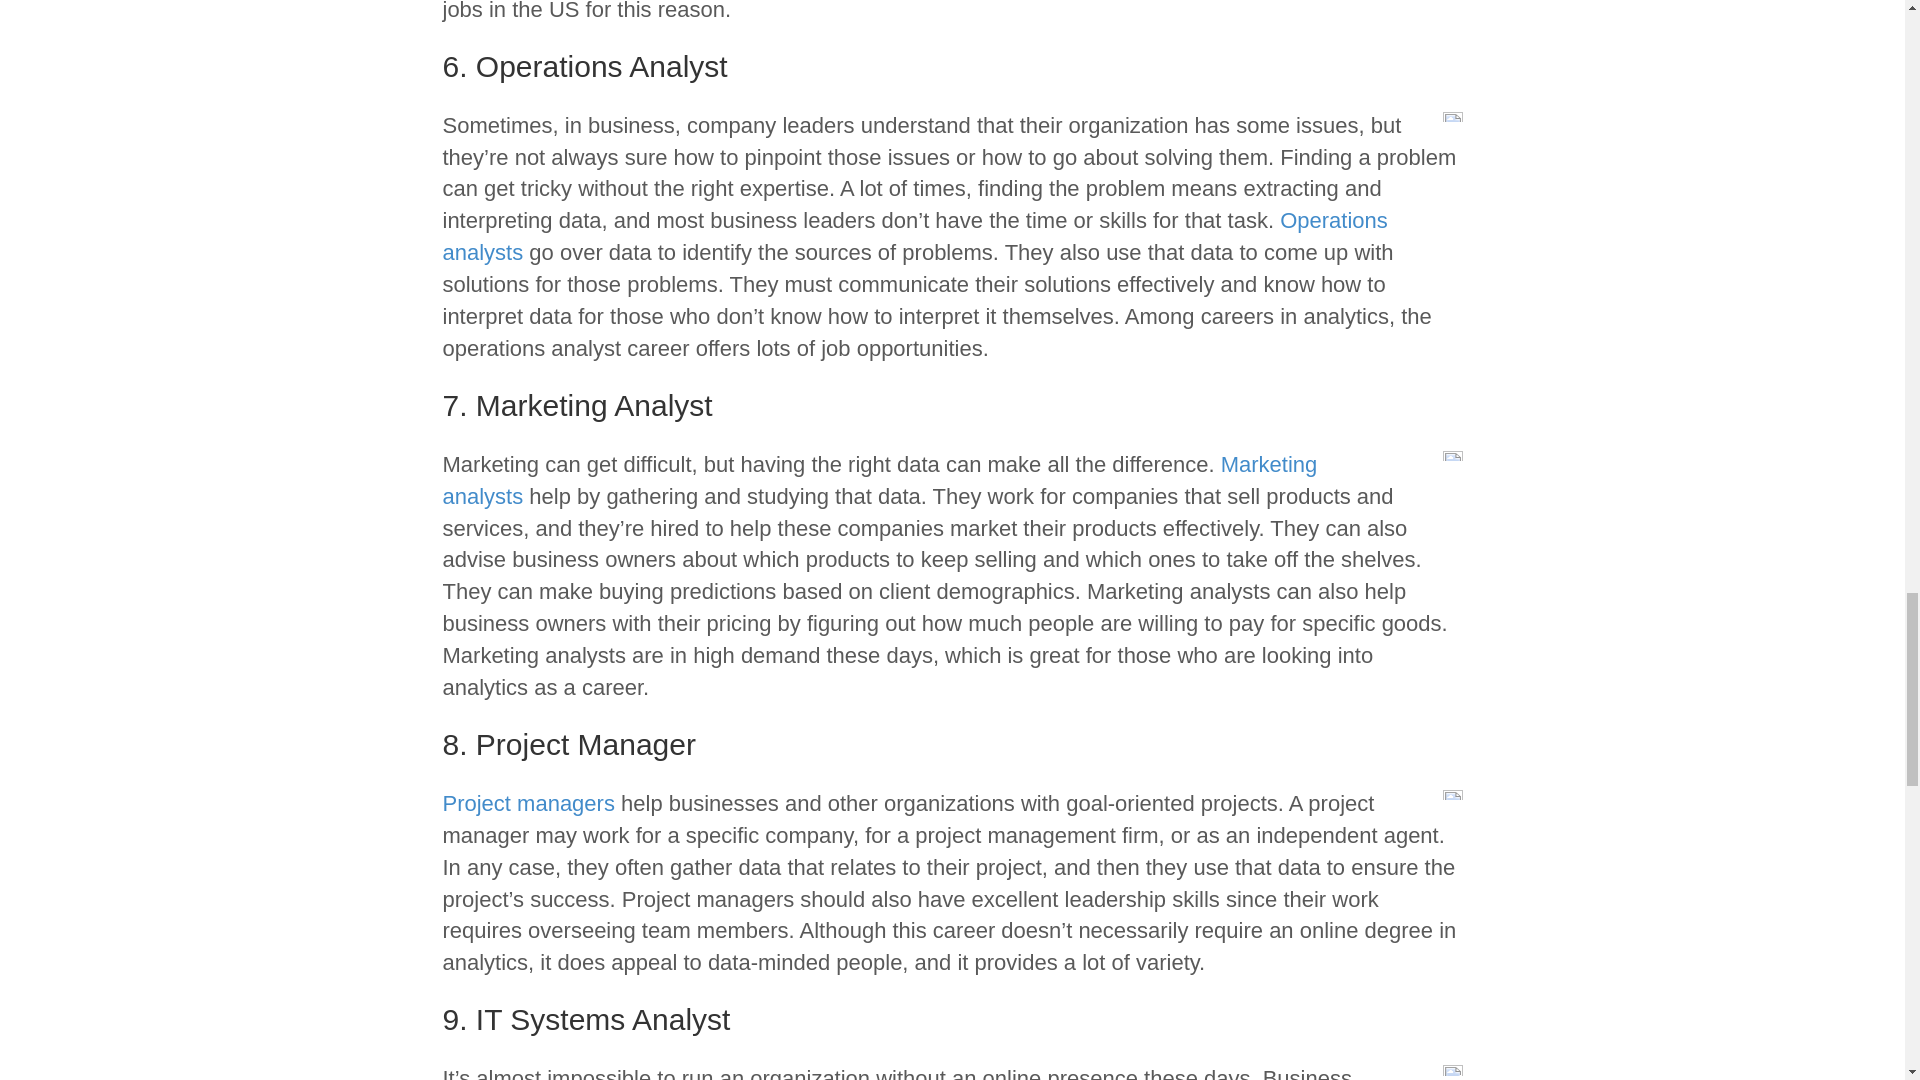 This screenshot has width=1920, height=1080. What do you see at coordinates (914, 236) in the screenshot?
I see `Operations analysts` at bounding box center [914, 236].